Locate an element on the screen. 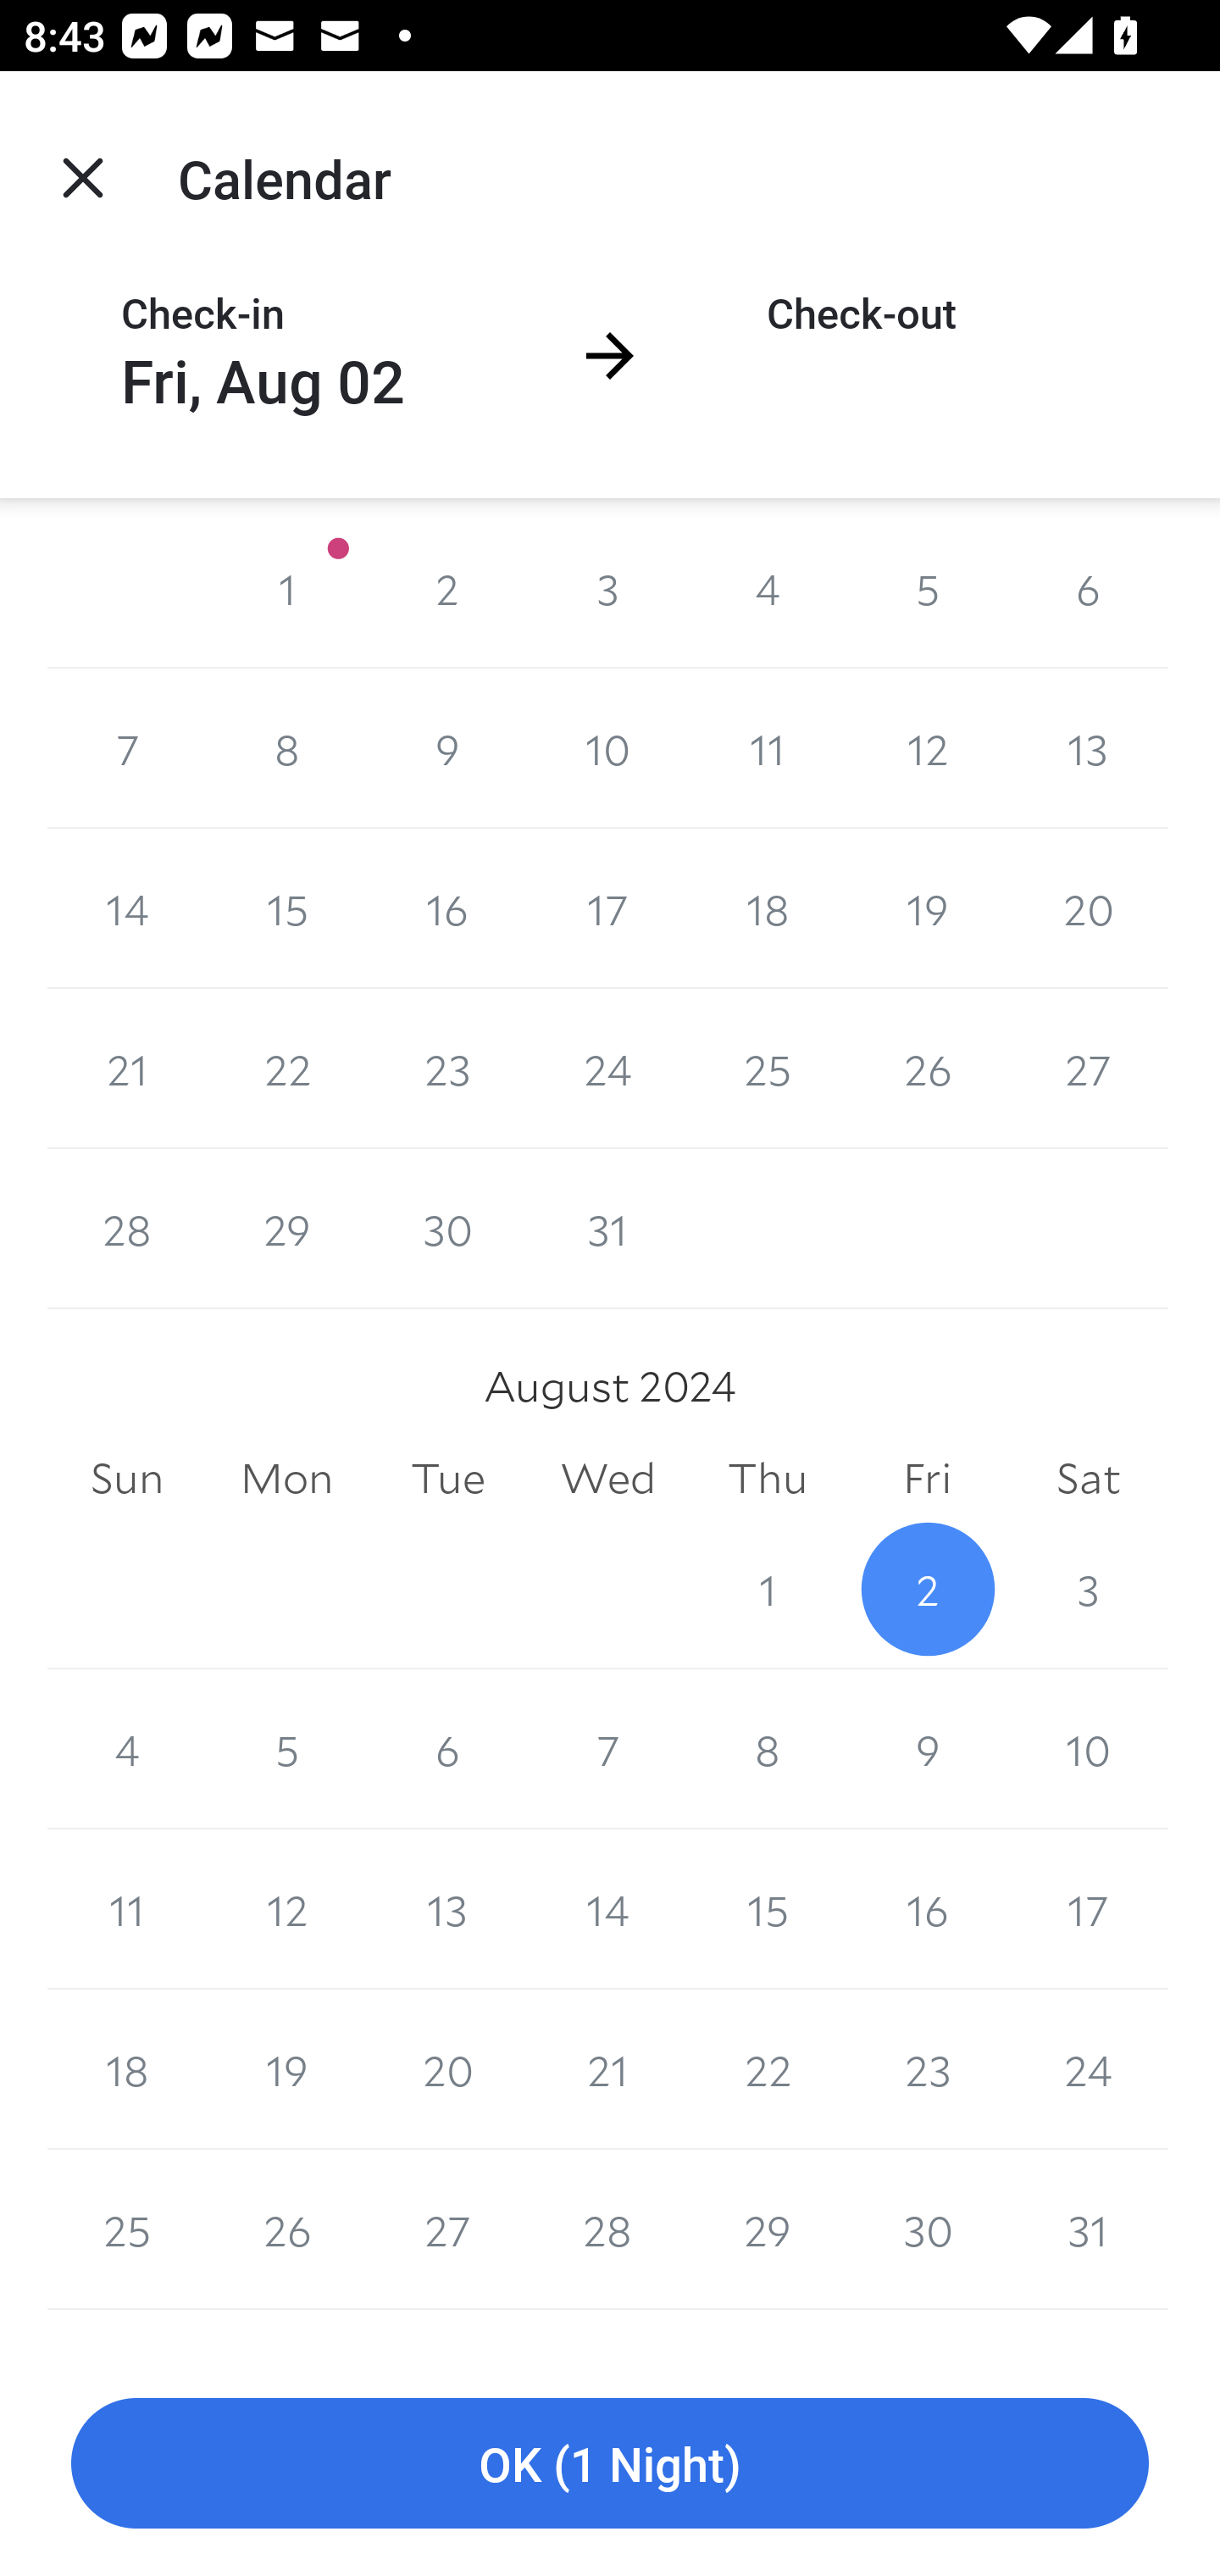 The width and height of the screenshot is (1220, 2576). 23 23 July 2024 is located at coordinates (447, 1069).